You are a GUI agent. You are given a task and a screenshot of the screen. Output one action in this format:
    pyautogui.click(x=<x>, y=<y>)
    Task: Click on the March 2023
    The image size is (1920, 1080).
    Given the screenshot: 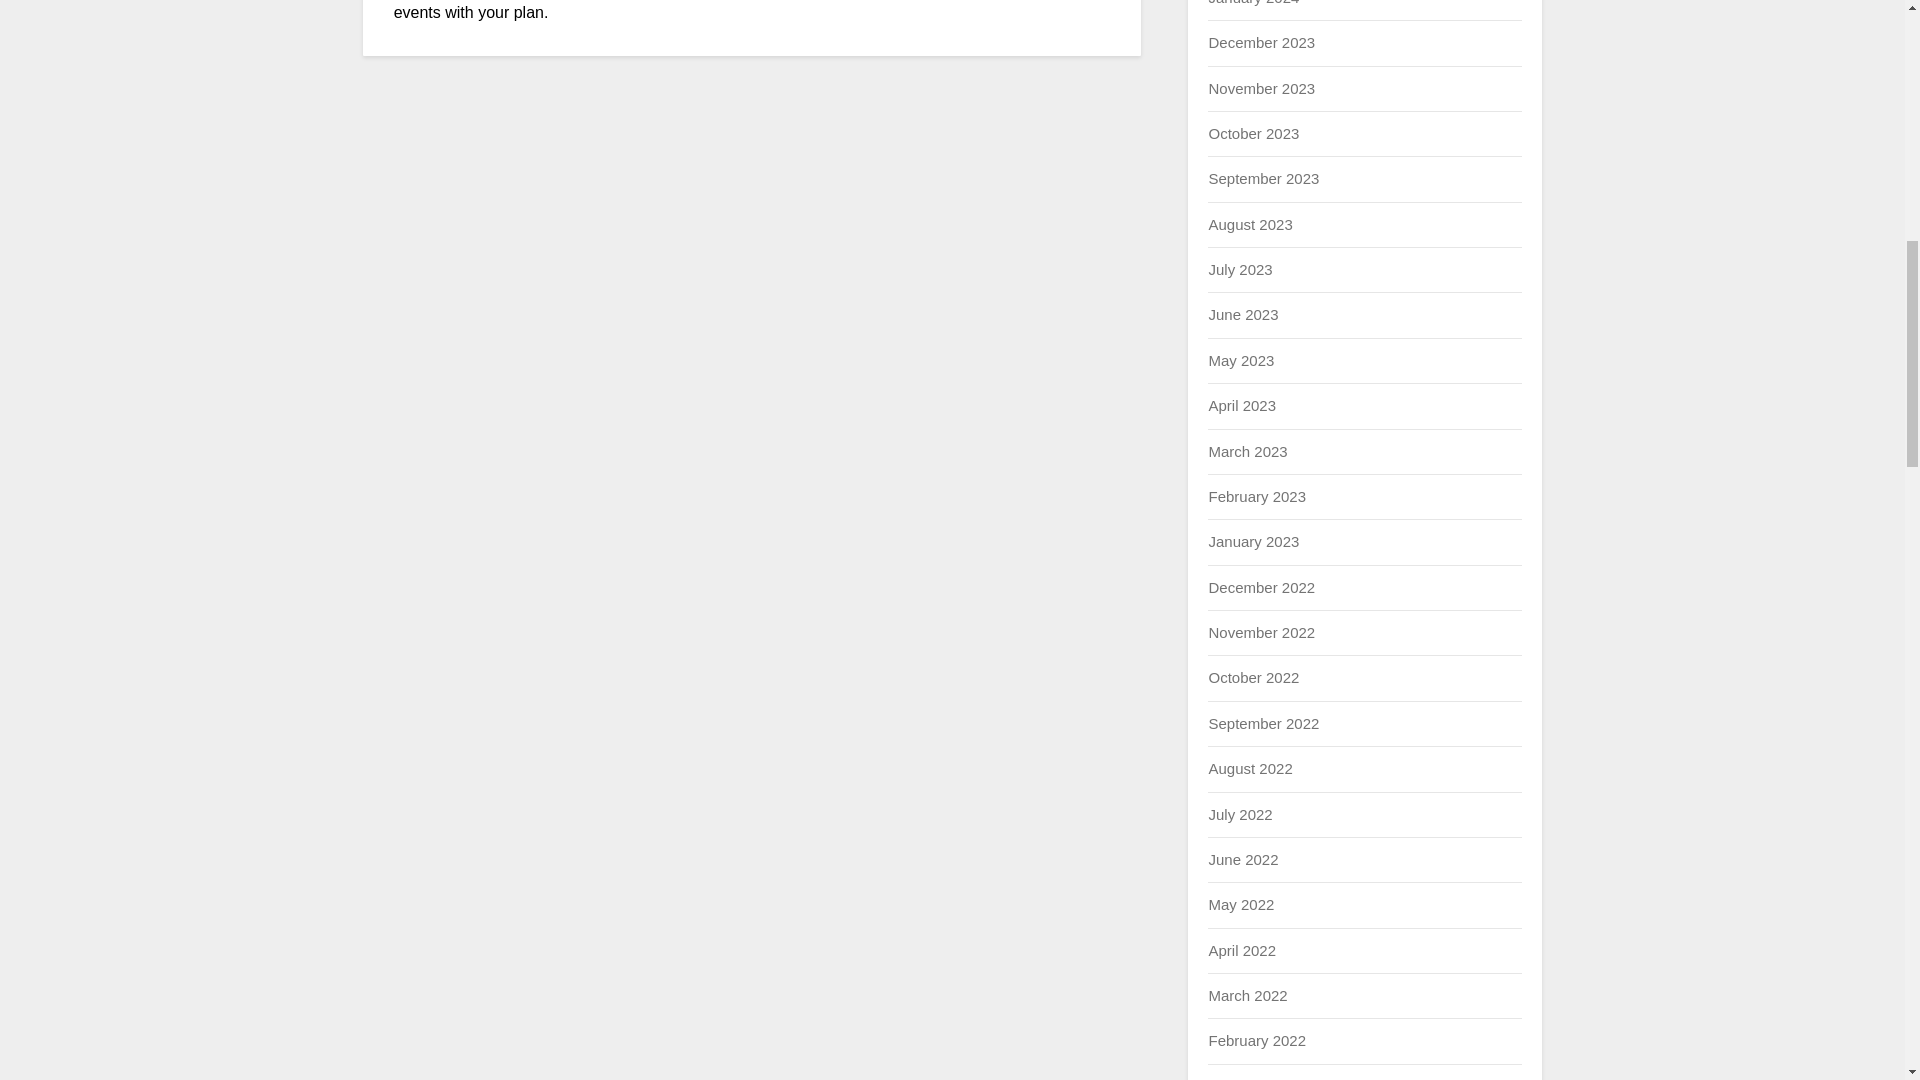 What is the action you would take?
    pyautogui.click(x=1246, y=450)
    